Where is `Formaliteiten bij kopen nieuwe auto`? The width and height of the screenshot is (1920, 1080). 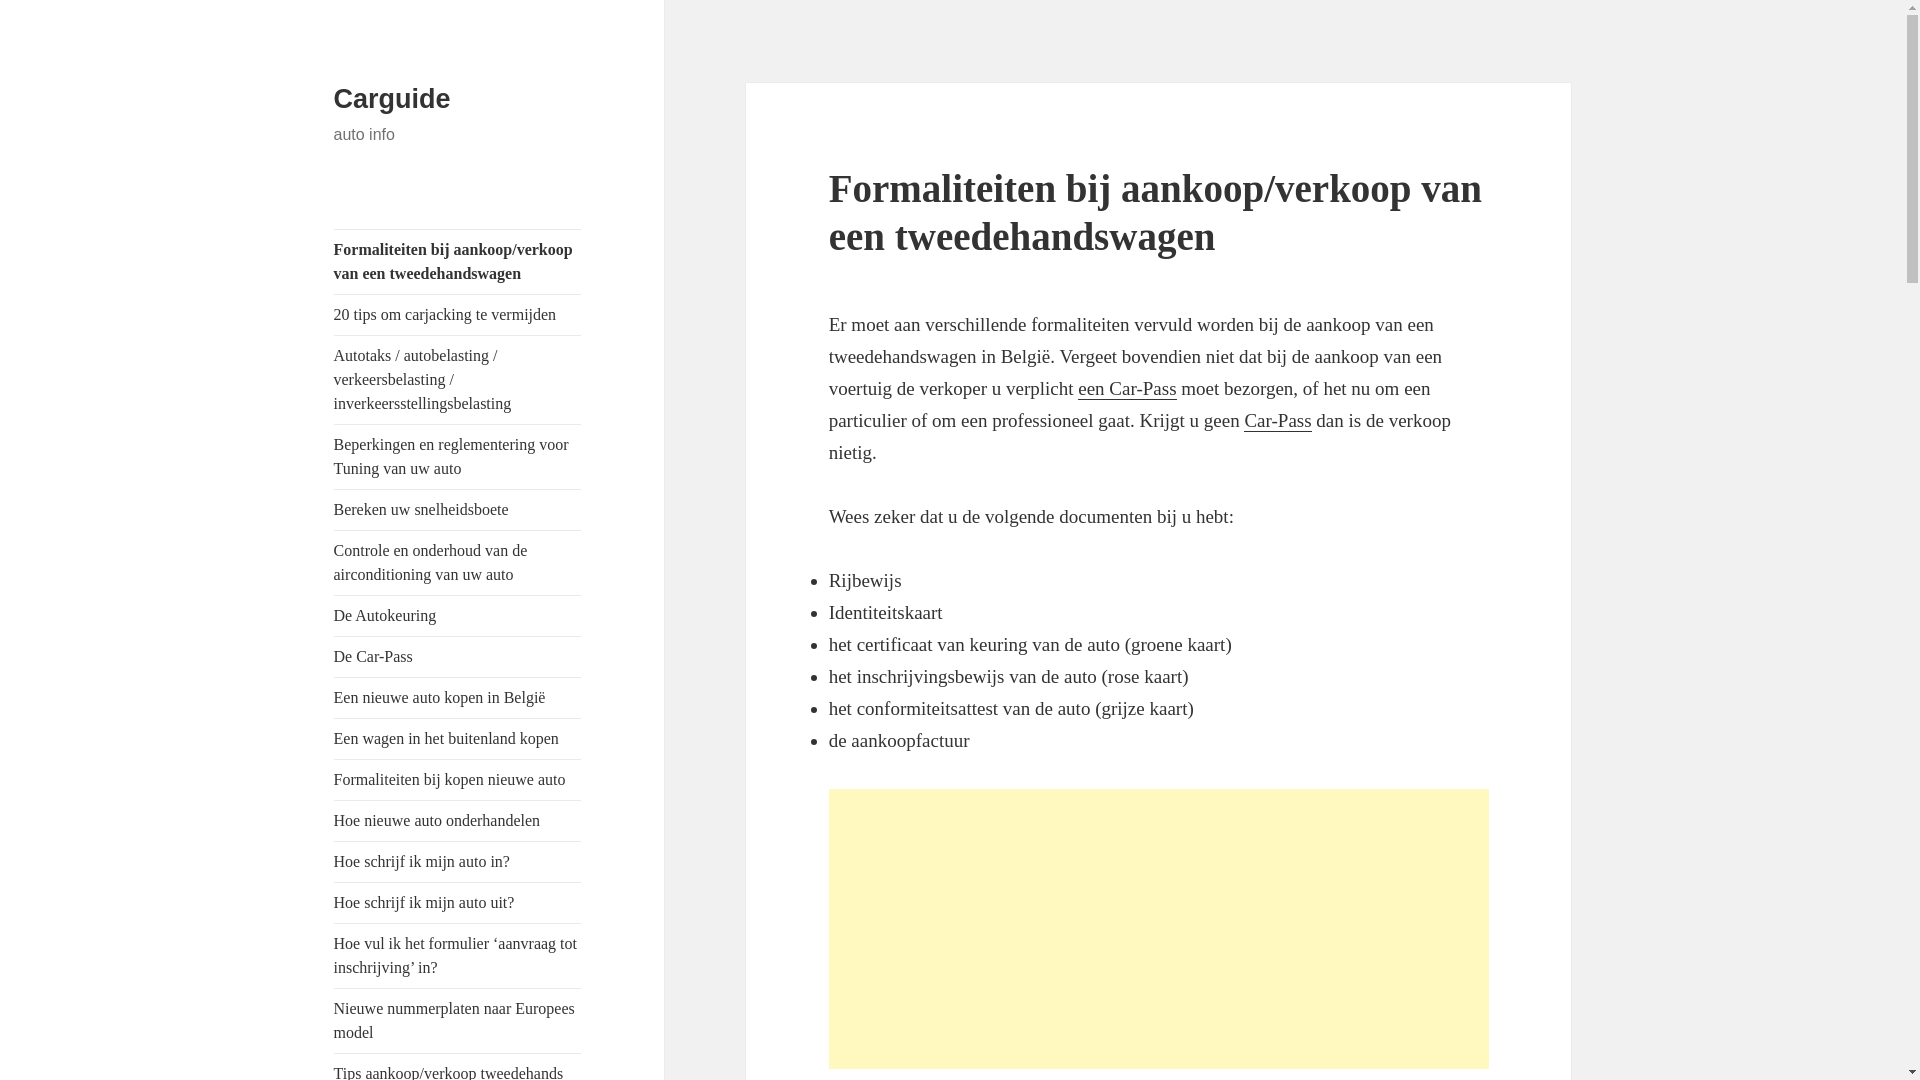 Formaliteiten bij kopen nieuwe auto is located at coordinates (458, 780).